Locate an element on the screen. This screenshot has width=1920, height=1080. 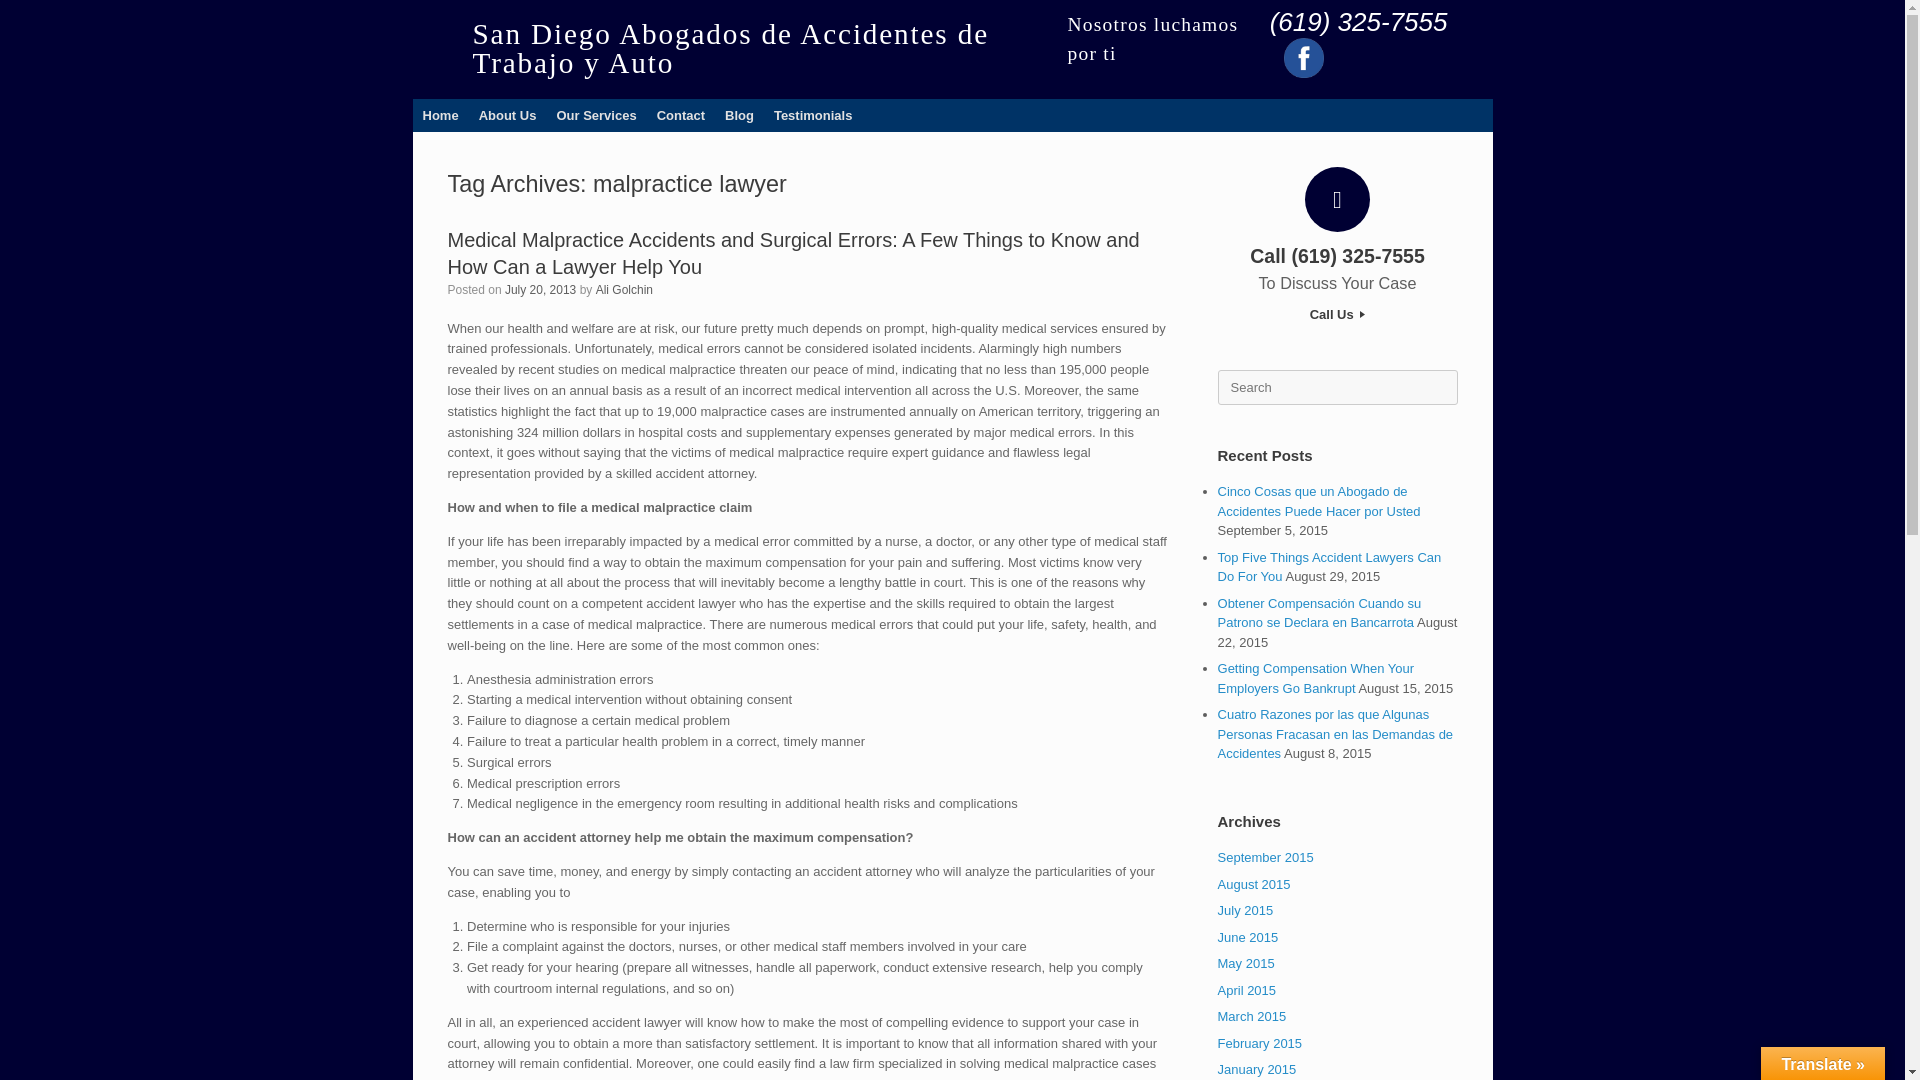
July 2015 is located at coordinates (1246, 910).